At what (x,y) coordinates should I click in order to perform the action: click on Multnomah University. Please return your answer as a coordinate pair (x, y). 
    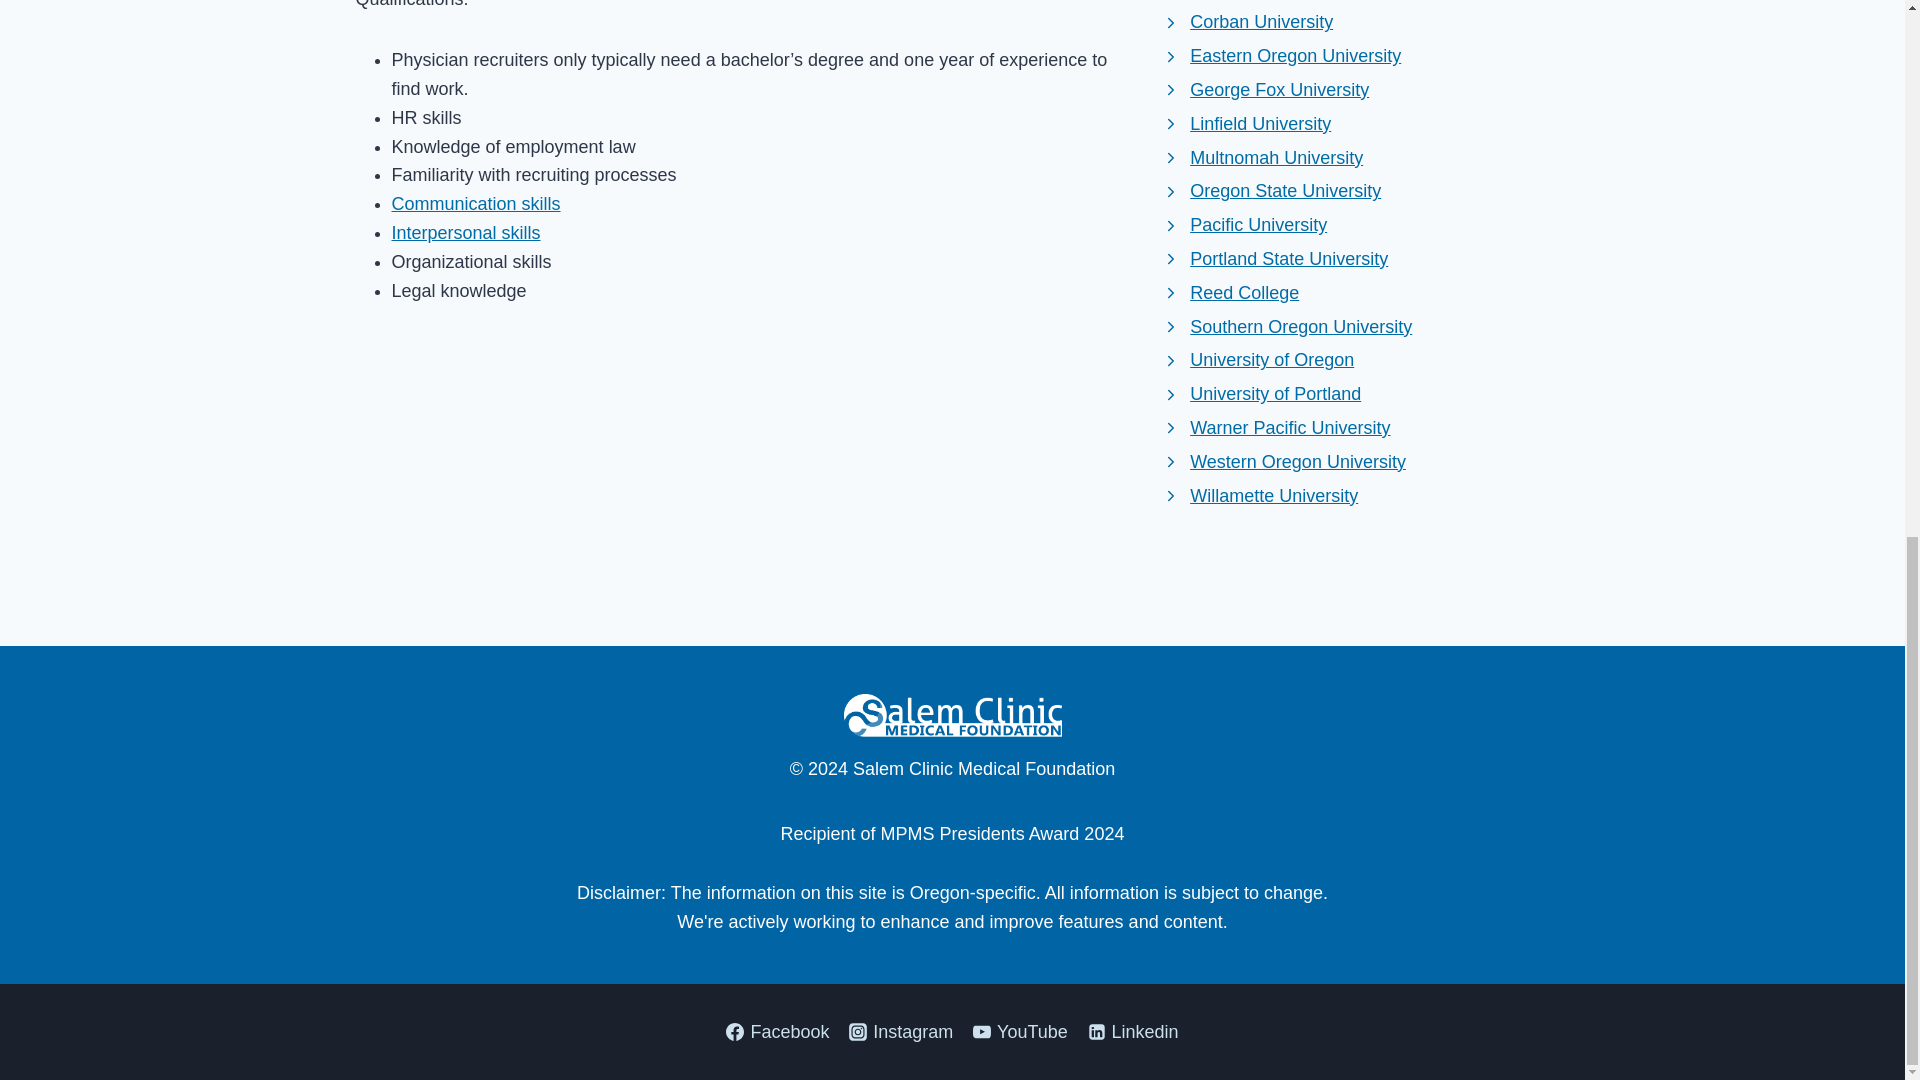
    Looking at the image, I should click on (1262, 158).